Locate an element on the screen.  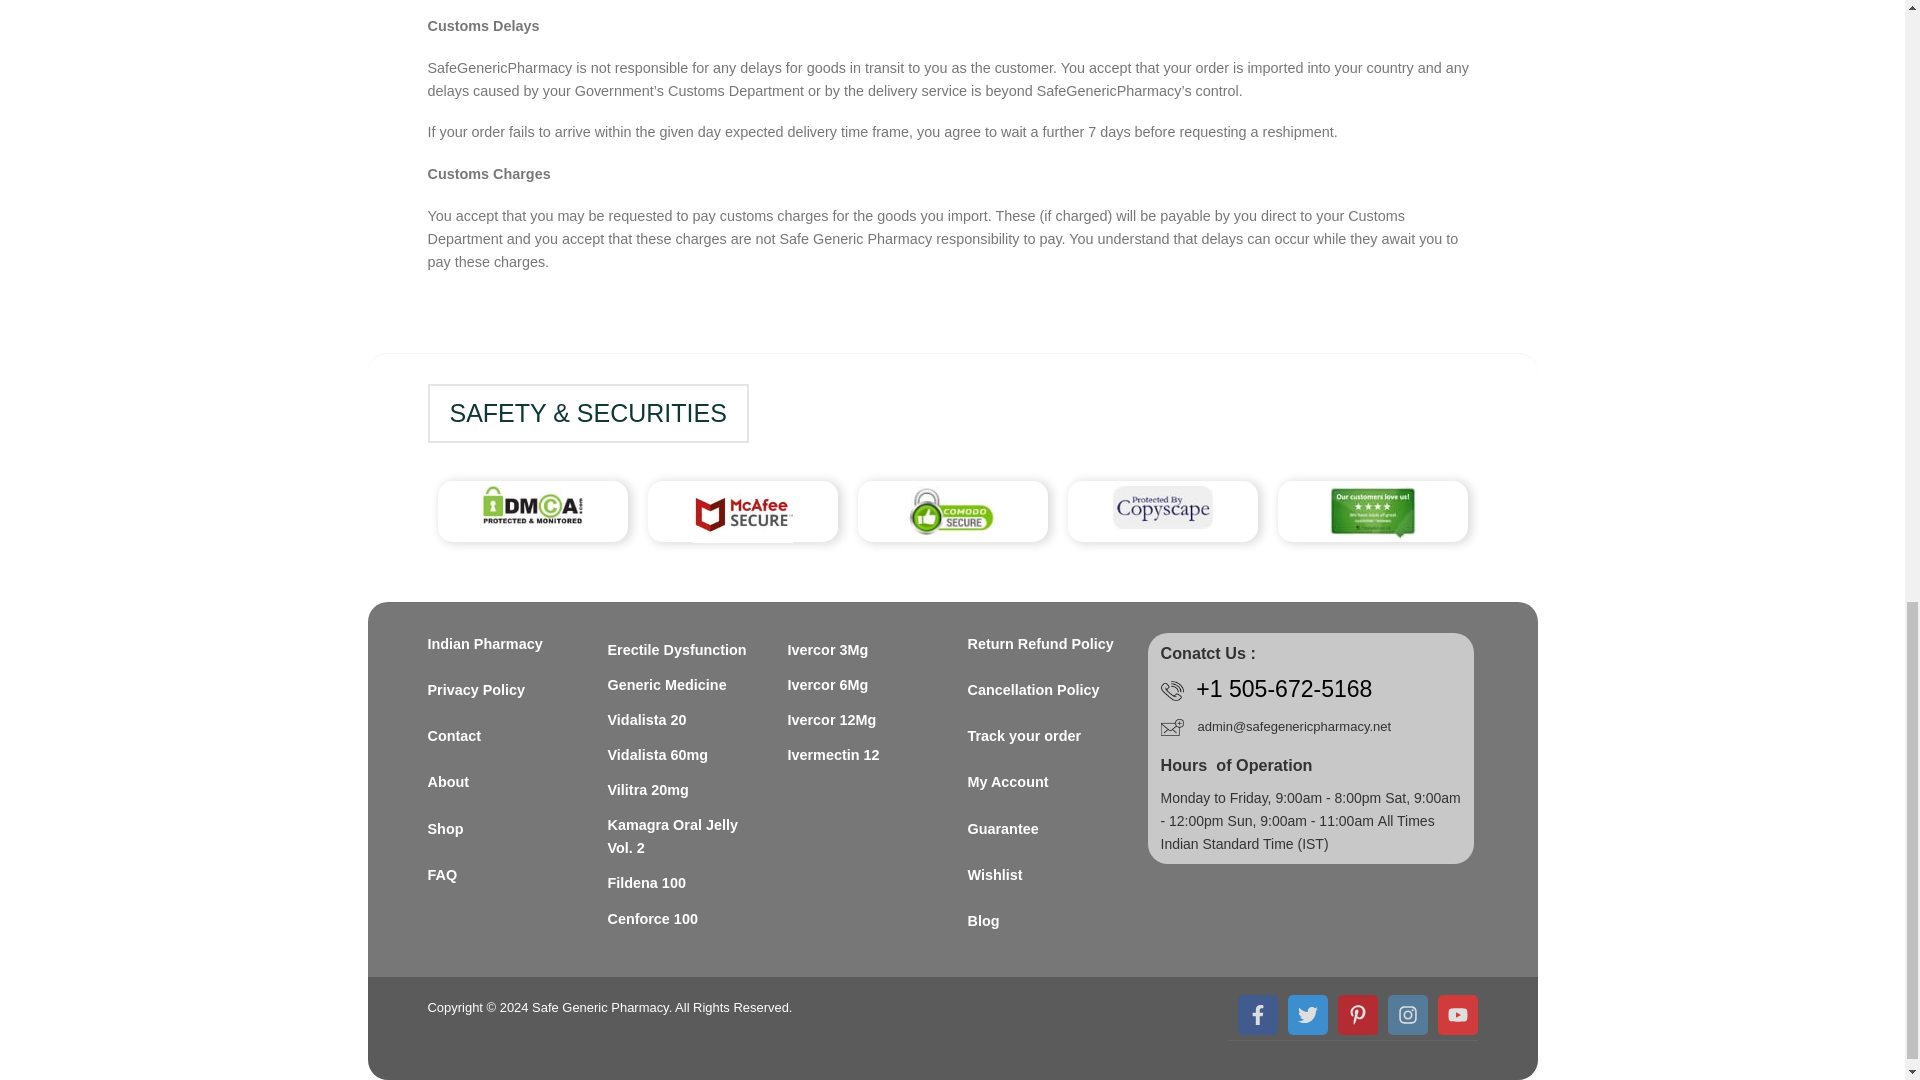
Vidalista 20 is located at coordinates (648, 720).